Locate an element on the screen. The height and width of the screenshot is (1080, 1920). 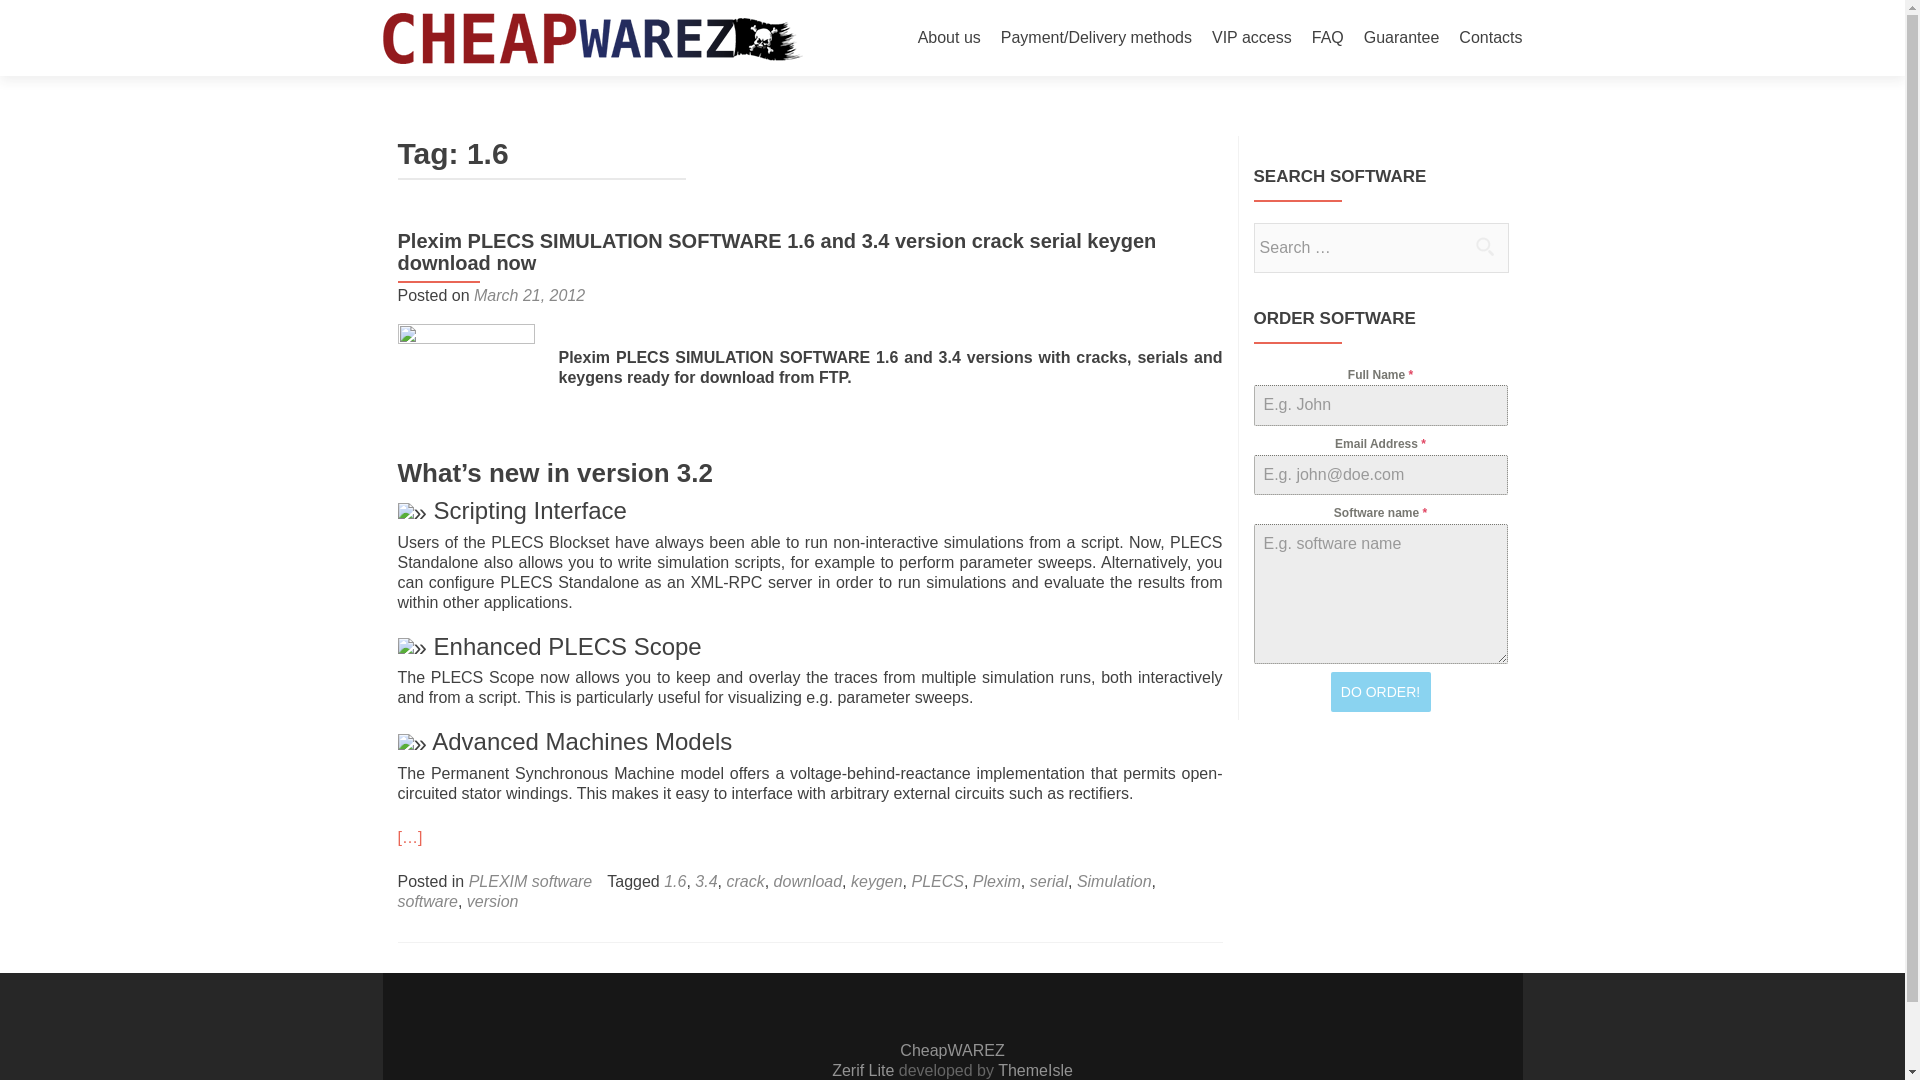
Plexim is located at coordinates (997, 880).